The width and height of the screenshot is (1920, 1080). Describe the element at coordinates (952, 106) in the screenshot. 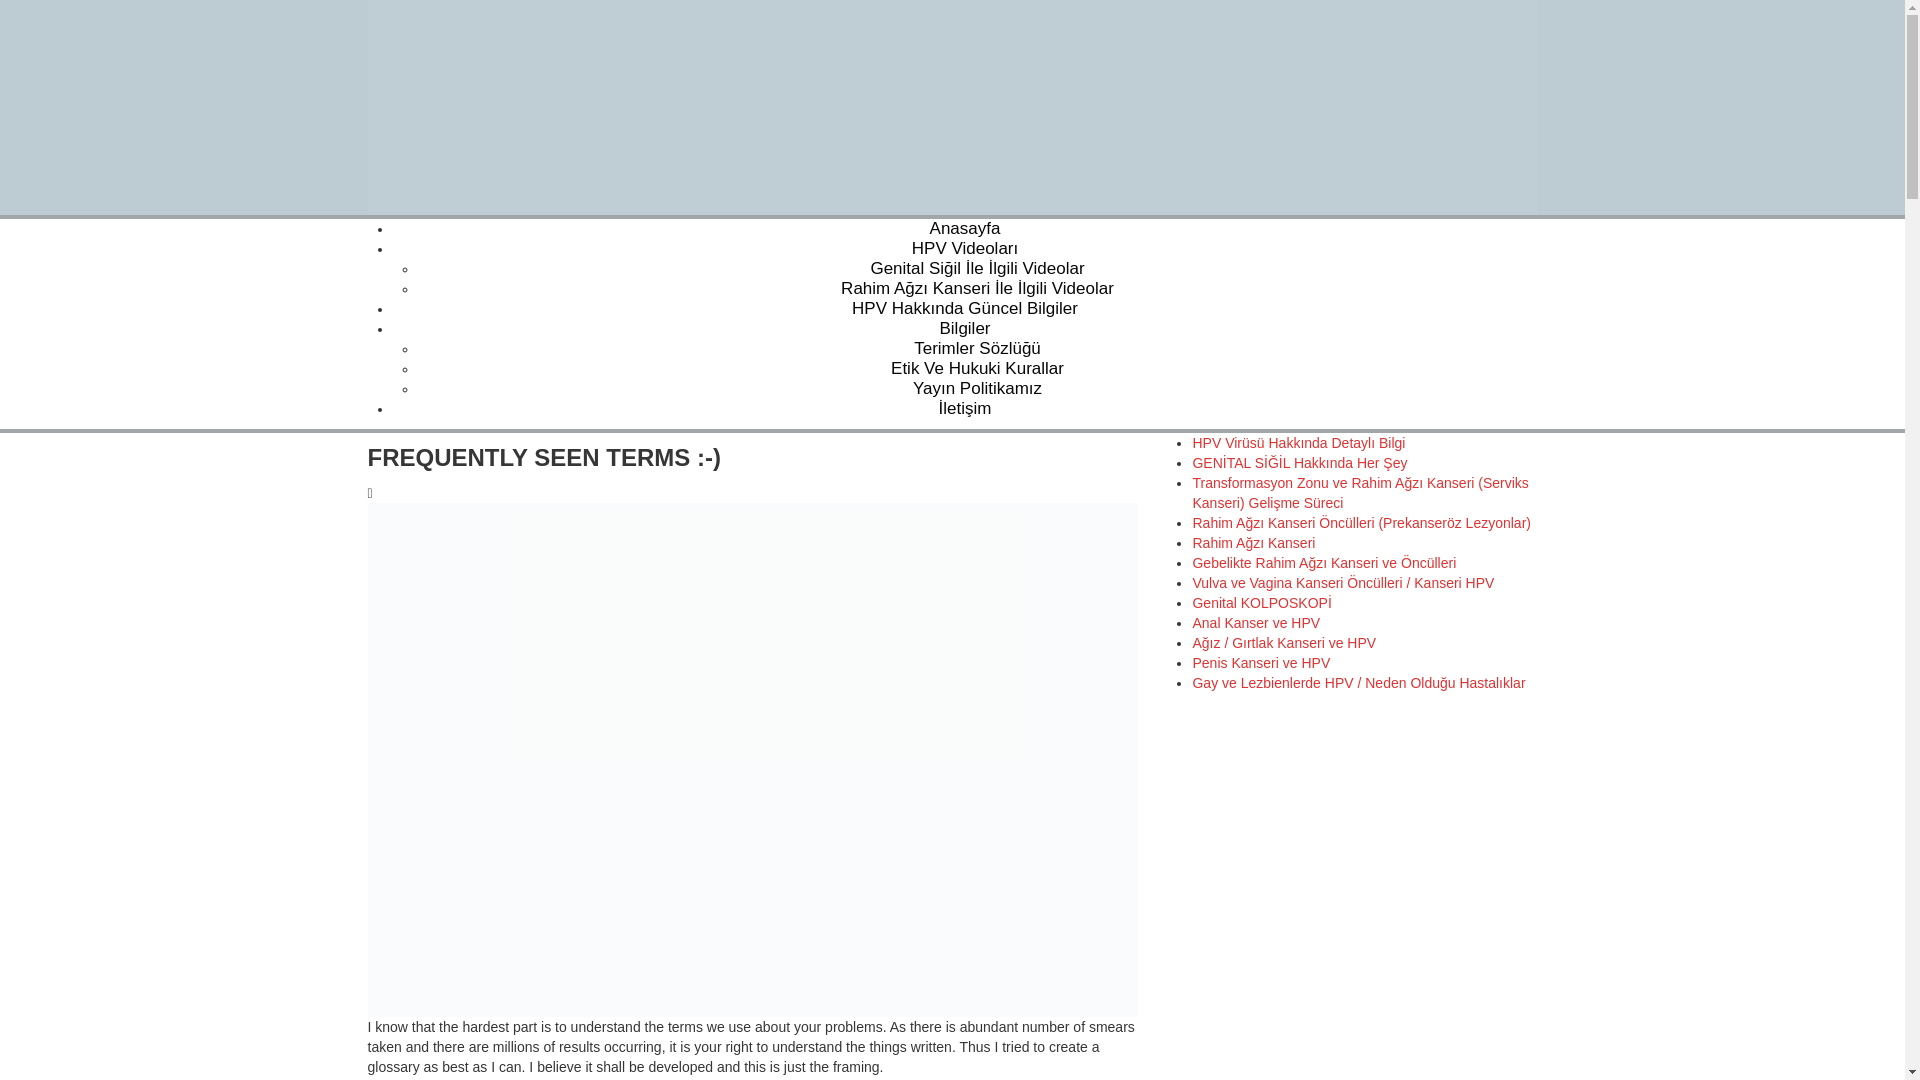

I see `HPV.com.tr` at that location.